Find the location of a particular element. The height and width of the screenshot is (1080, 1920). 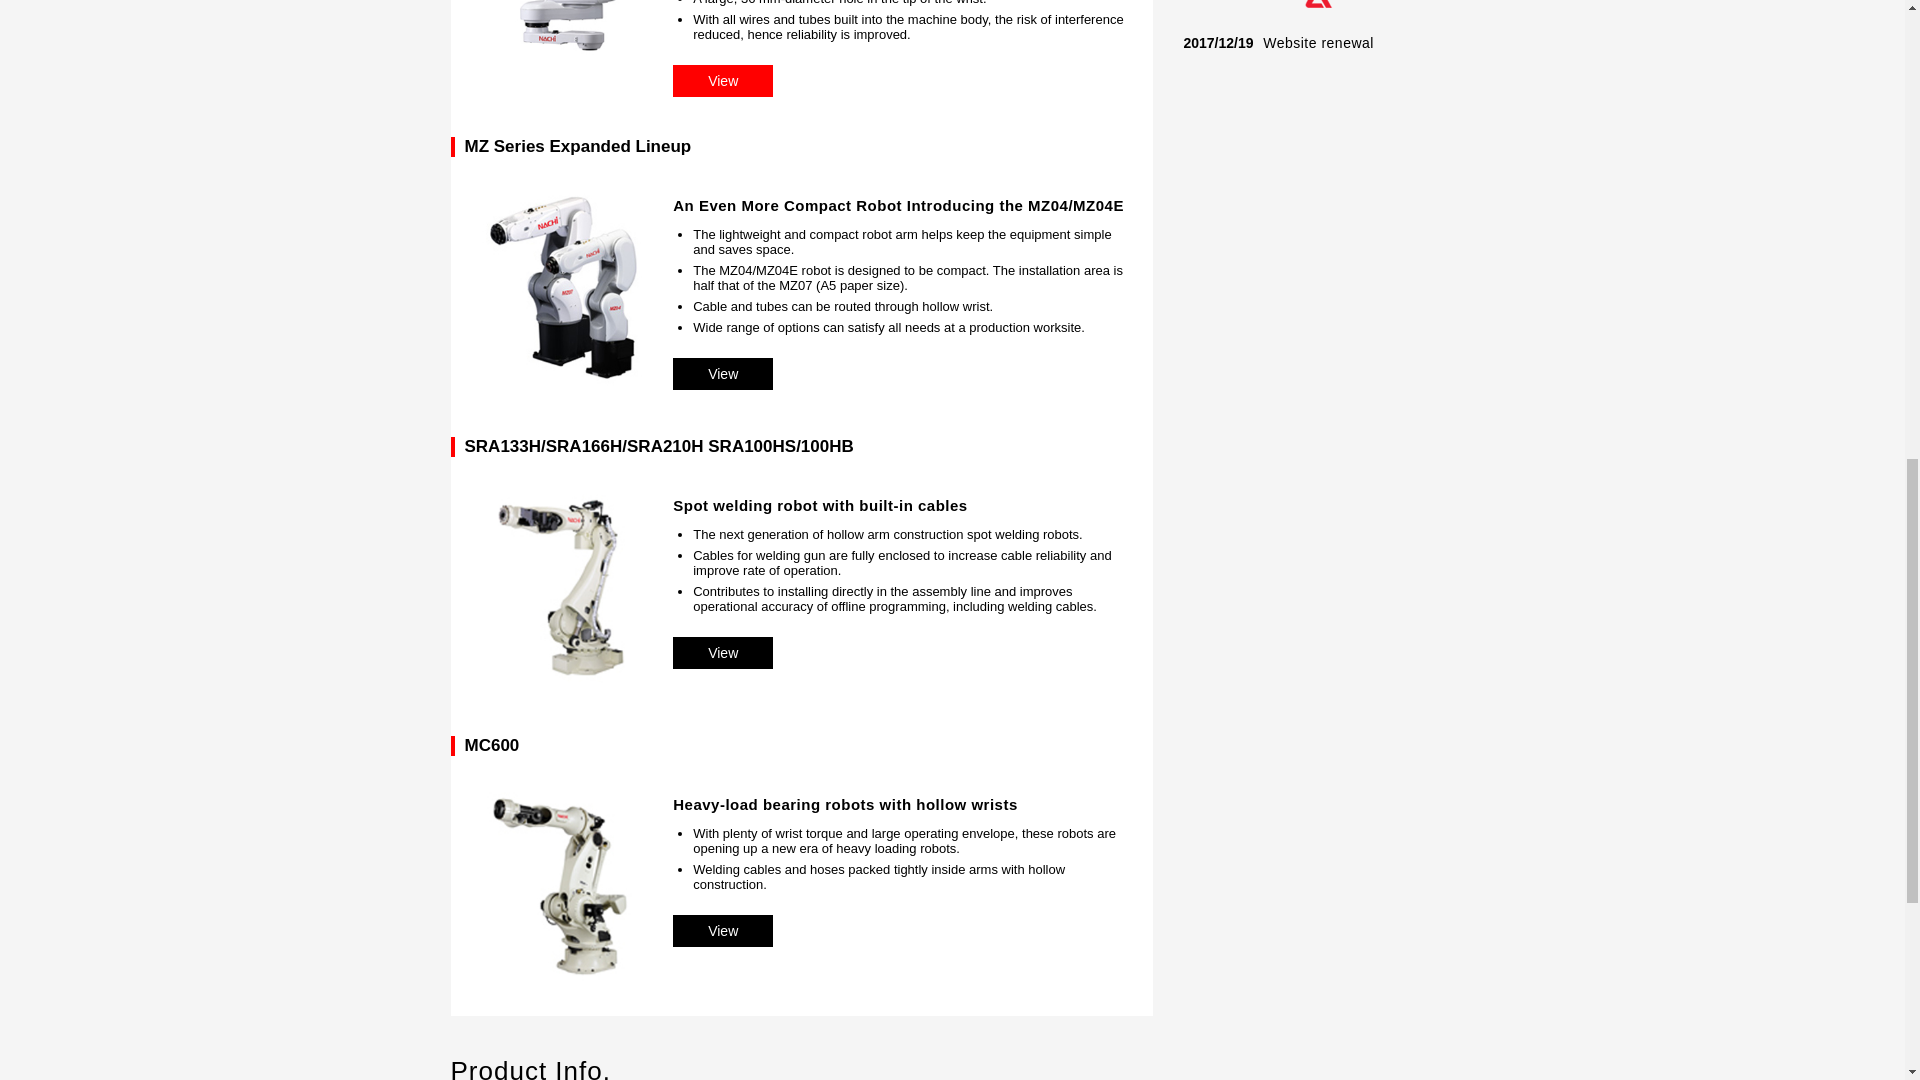

View is located at coordinates (723, 652).